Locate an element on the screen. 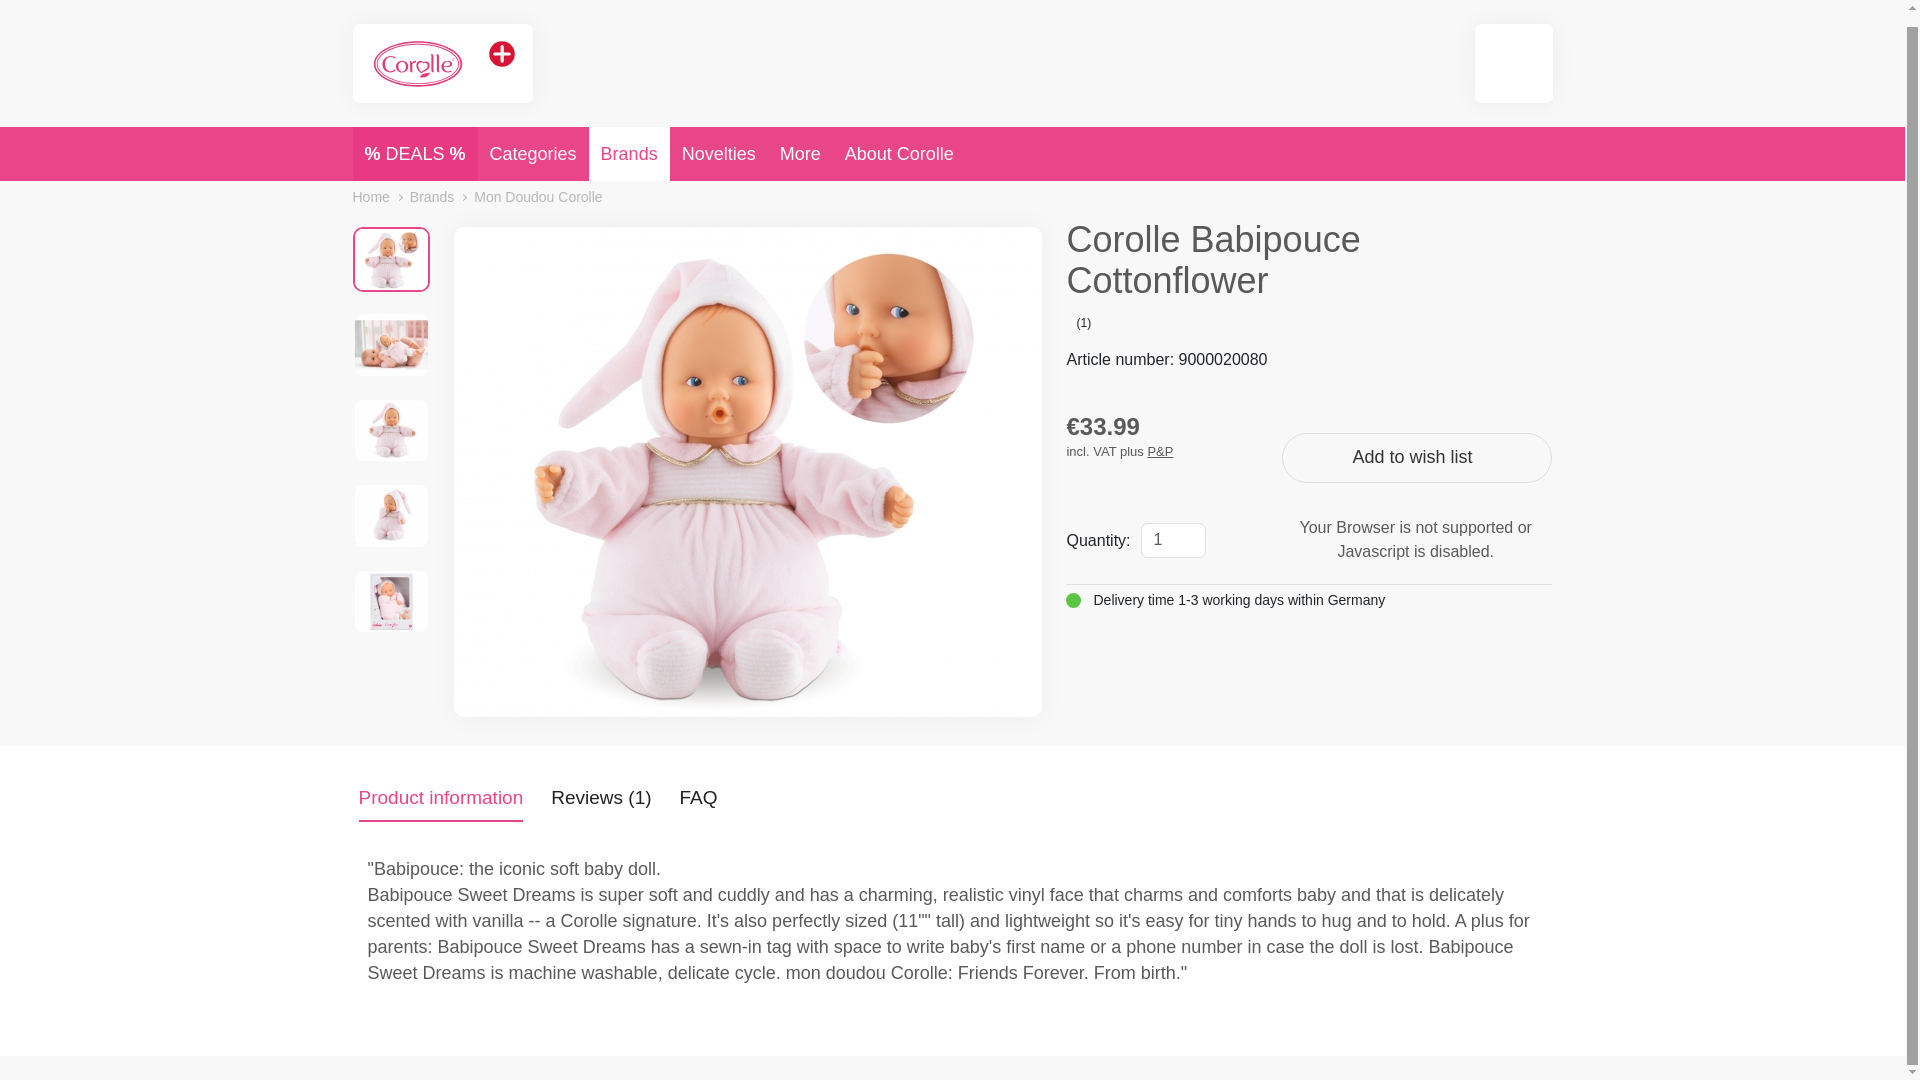  Categories is located at coordinates (534, 141).